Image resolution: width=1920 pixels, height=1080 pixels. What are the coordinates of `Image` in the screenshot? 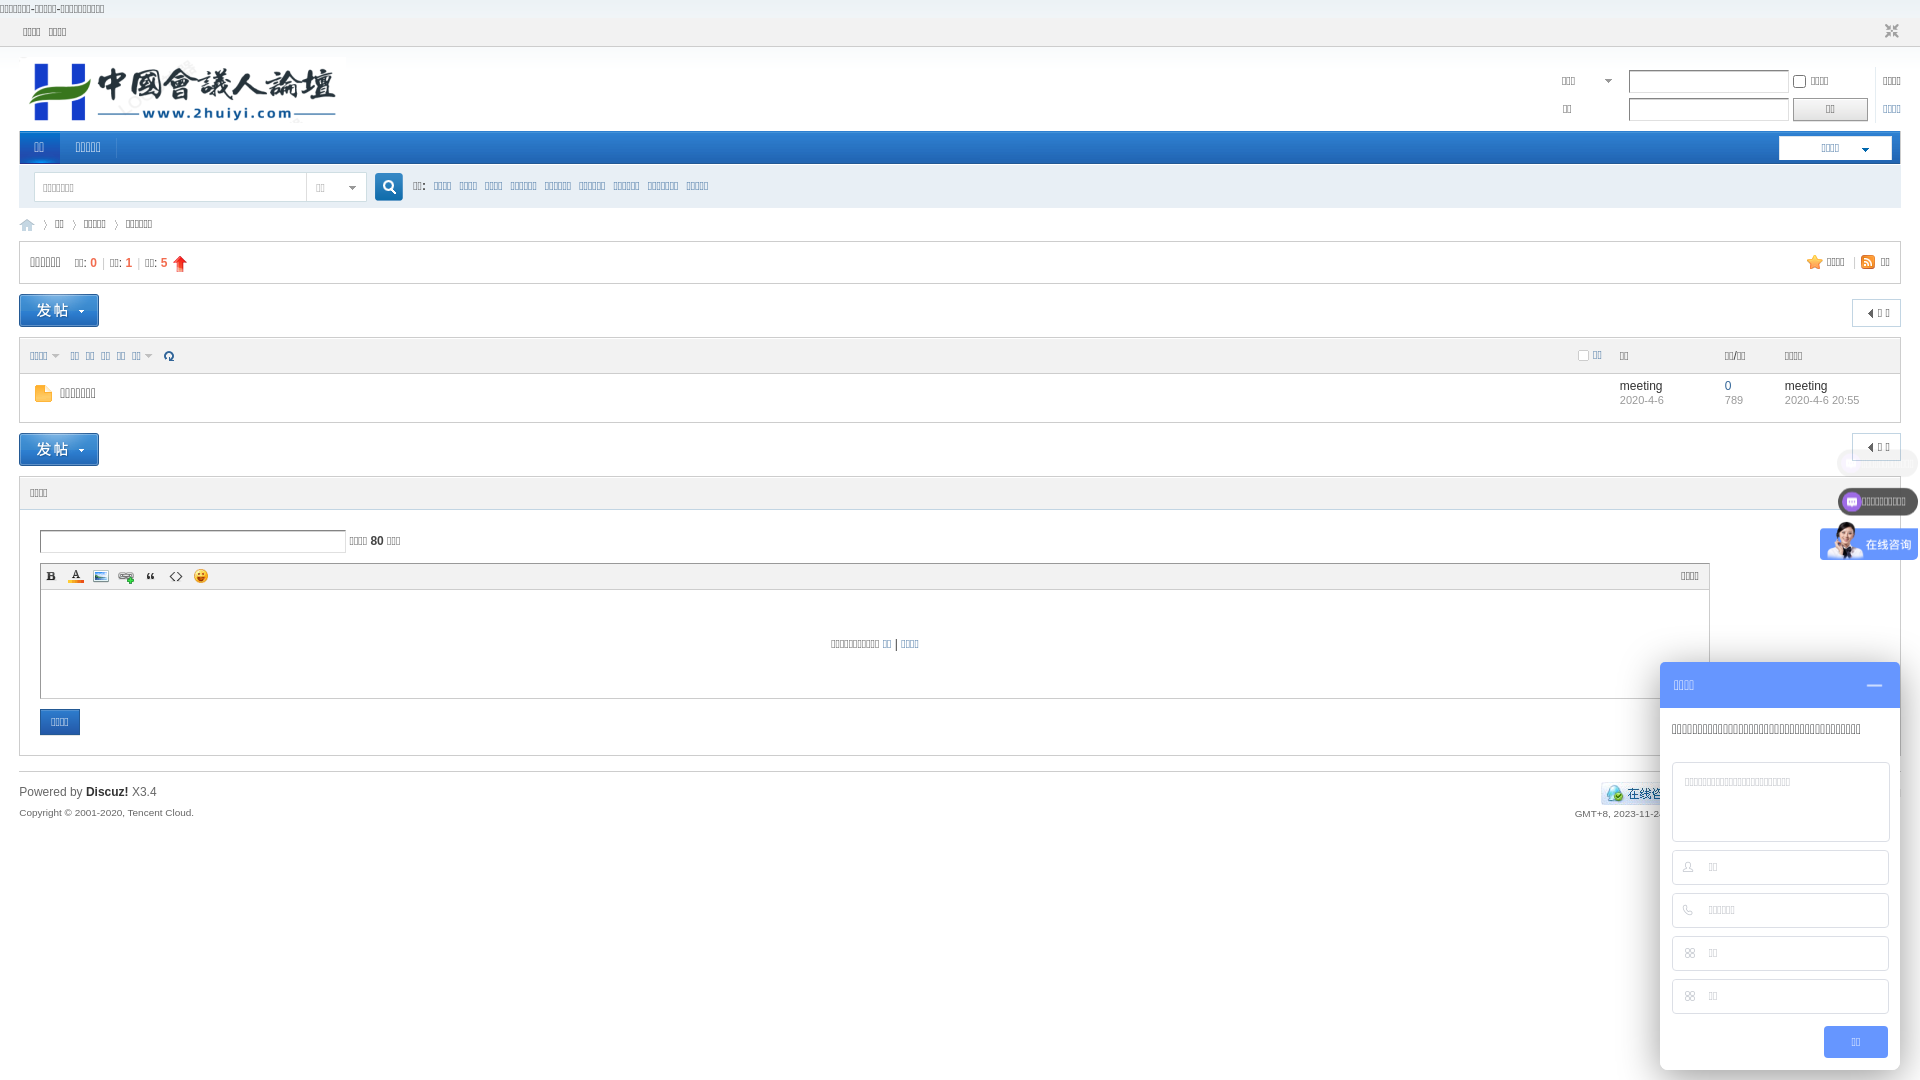 It's located at (101, 576).